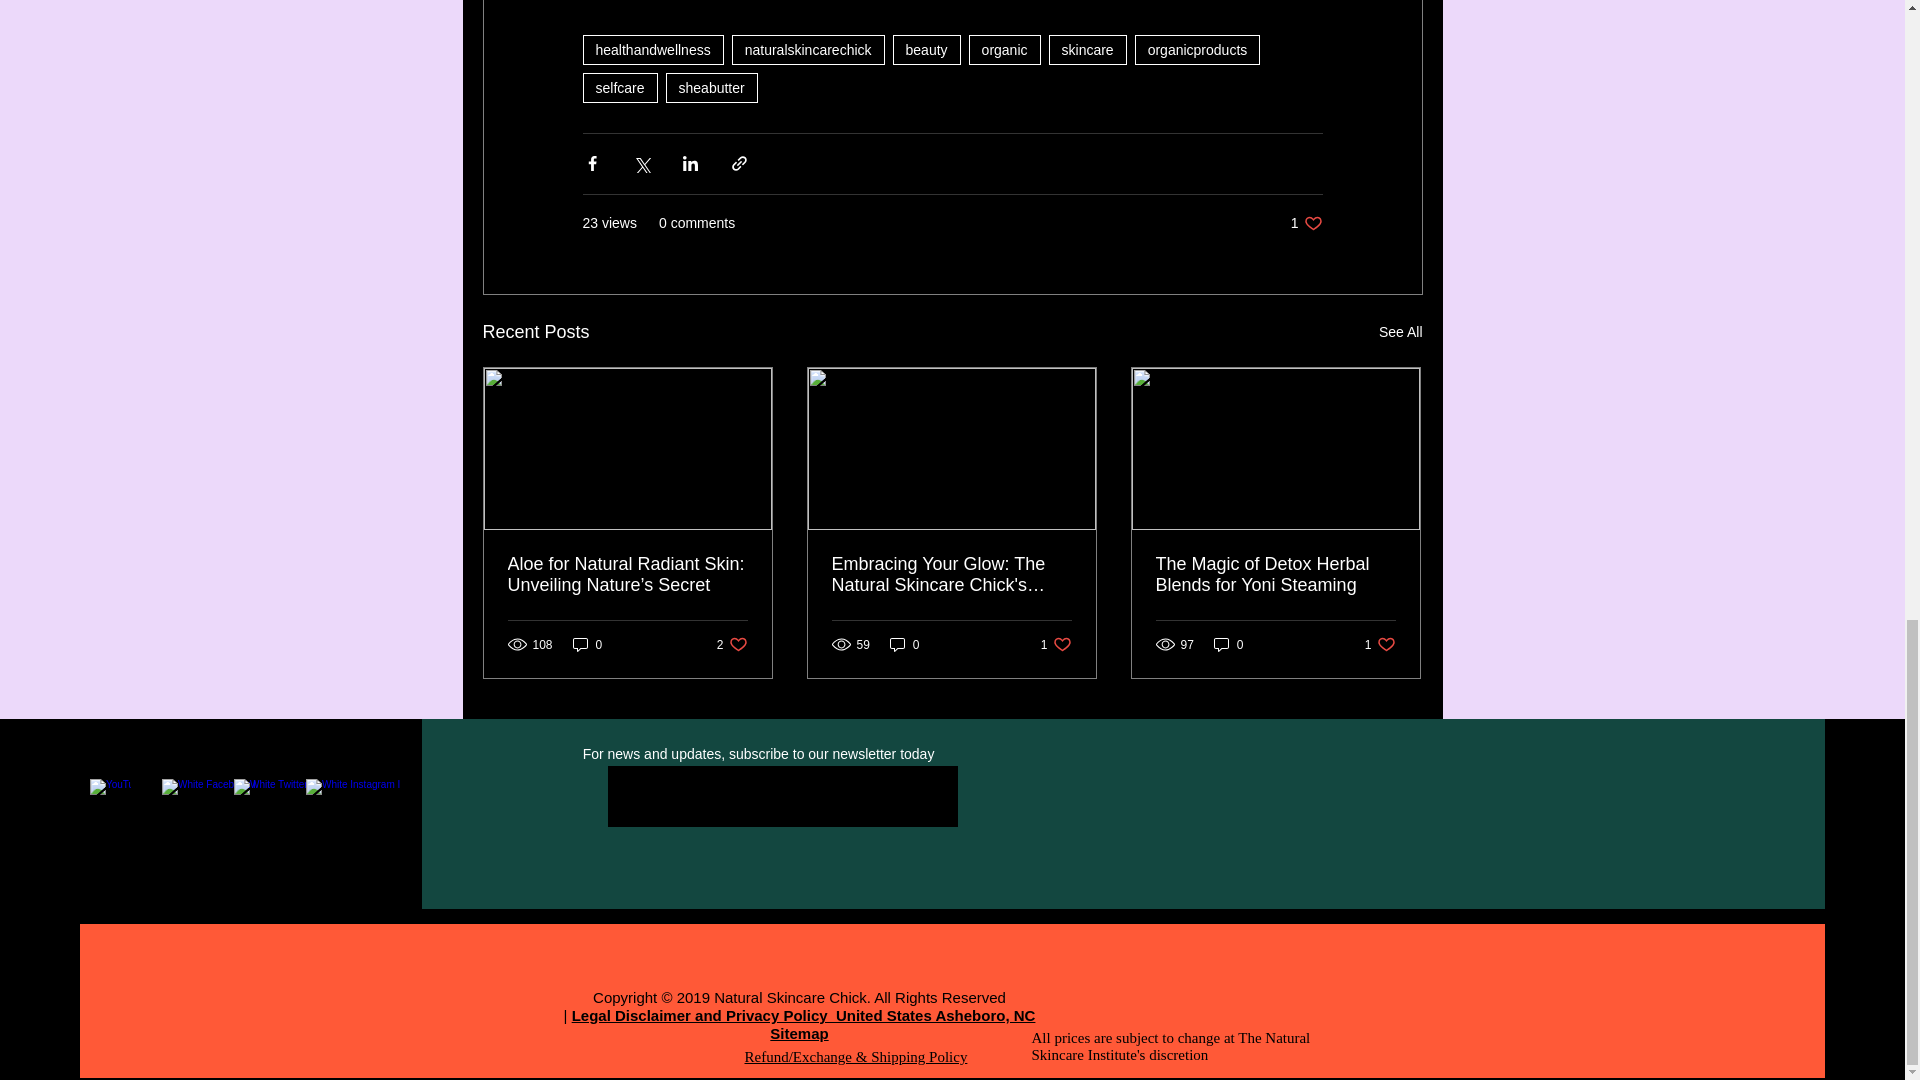 Image resolution: width=1920 pixels, height=1080 pixels. Describe the element at coordinates (808, 49) in the screenshot. I see `sheabutter` at that location.